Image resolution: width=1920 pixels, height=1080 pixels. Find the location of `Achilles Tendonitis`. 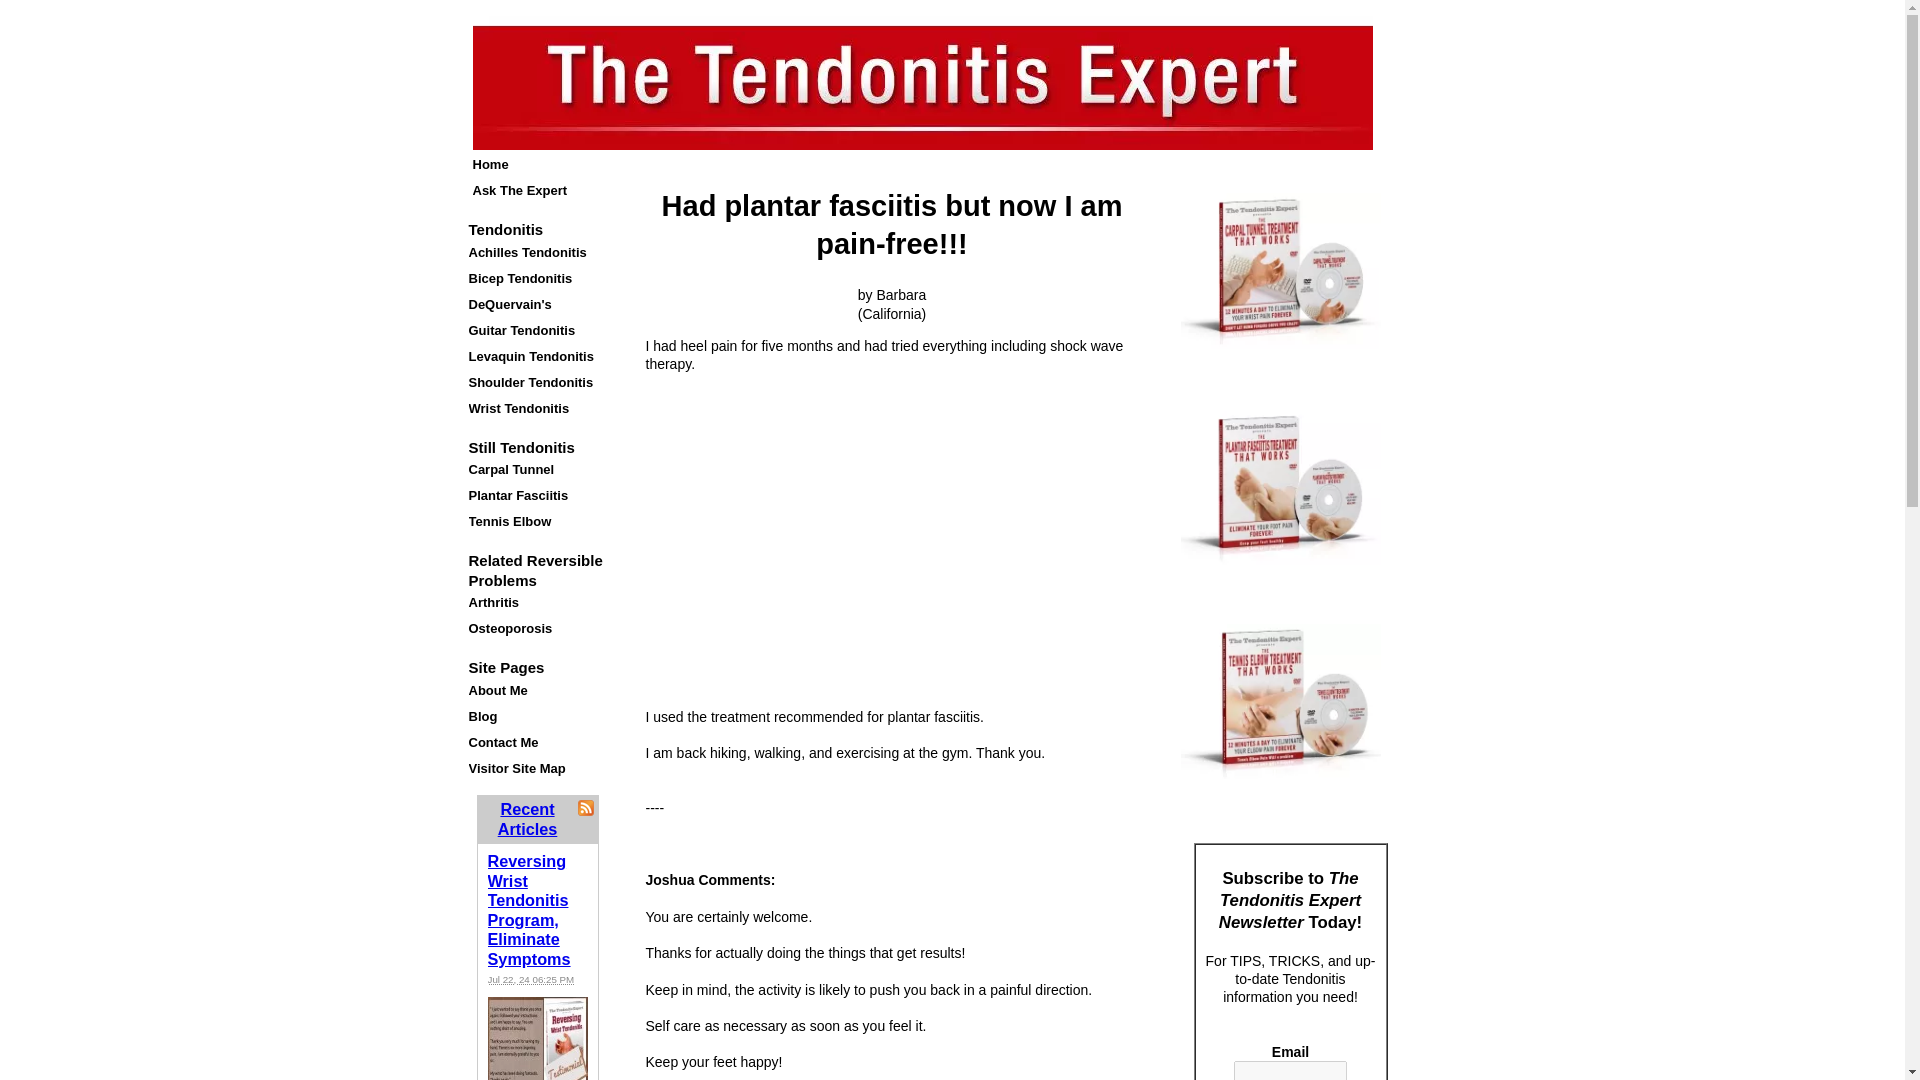

Achilles Tendonitis is located at coordinates (537, 252).